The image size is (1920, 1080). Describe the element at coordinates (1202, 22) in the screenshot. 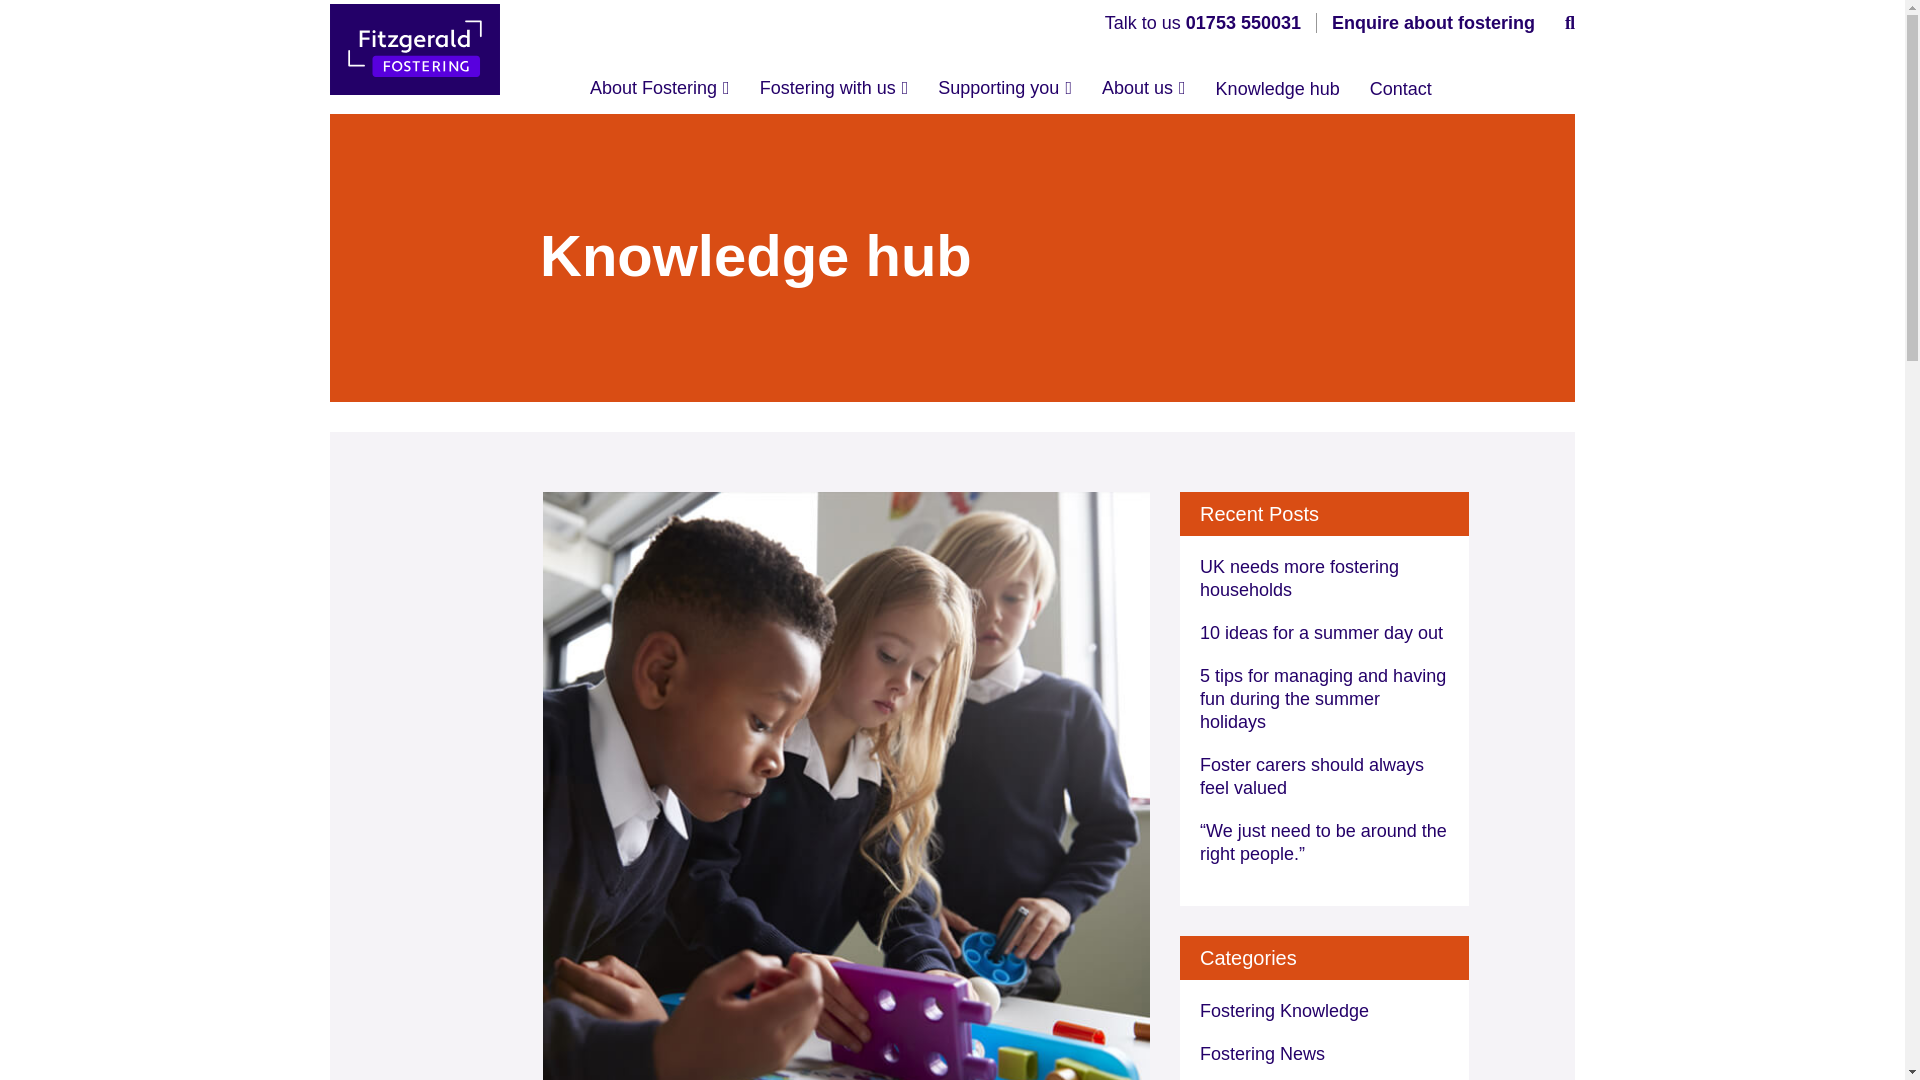

I see `Talk to us 01753 550031` at that location.